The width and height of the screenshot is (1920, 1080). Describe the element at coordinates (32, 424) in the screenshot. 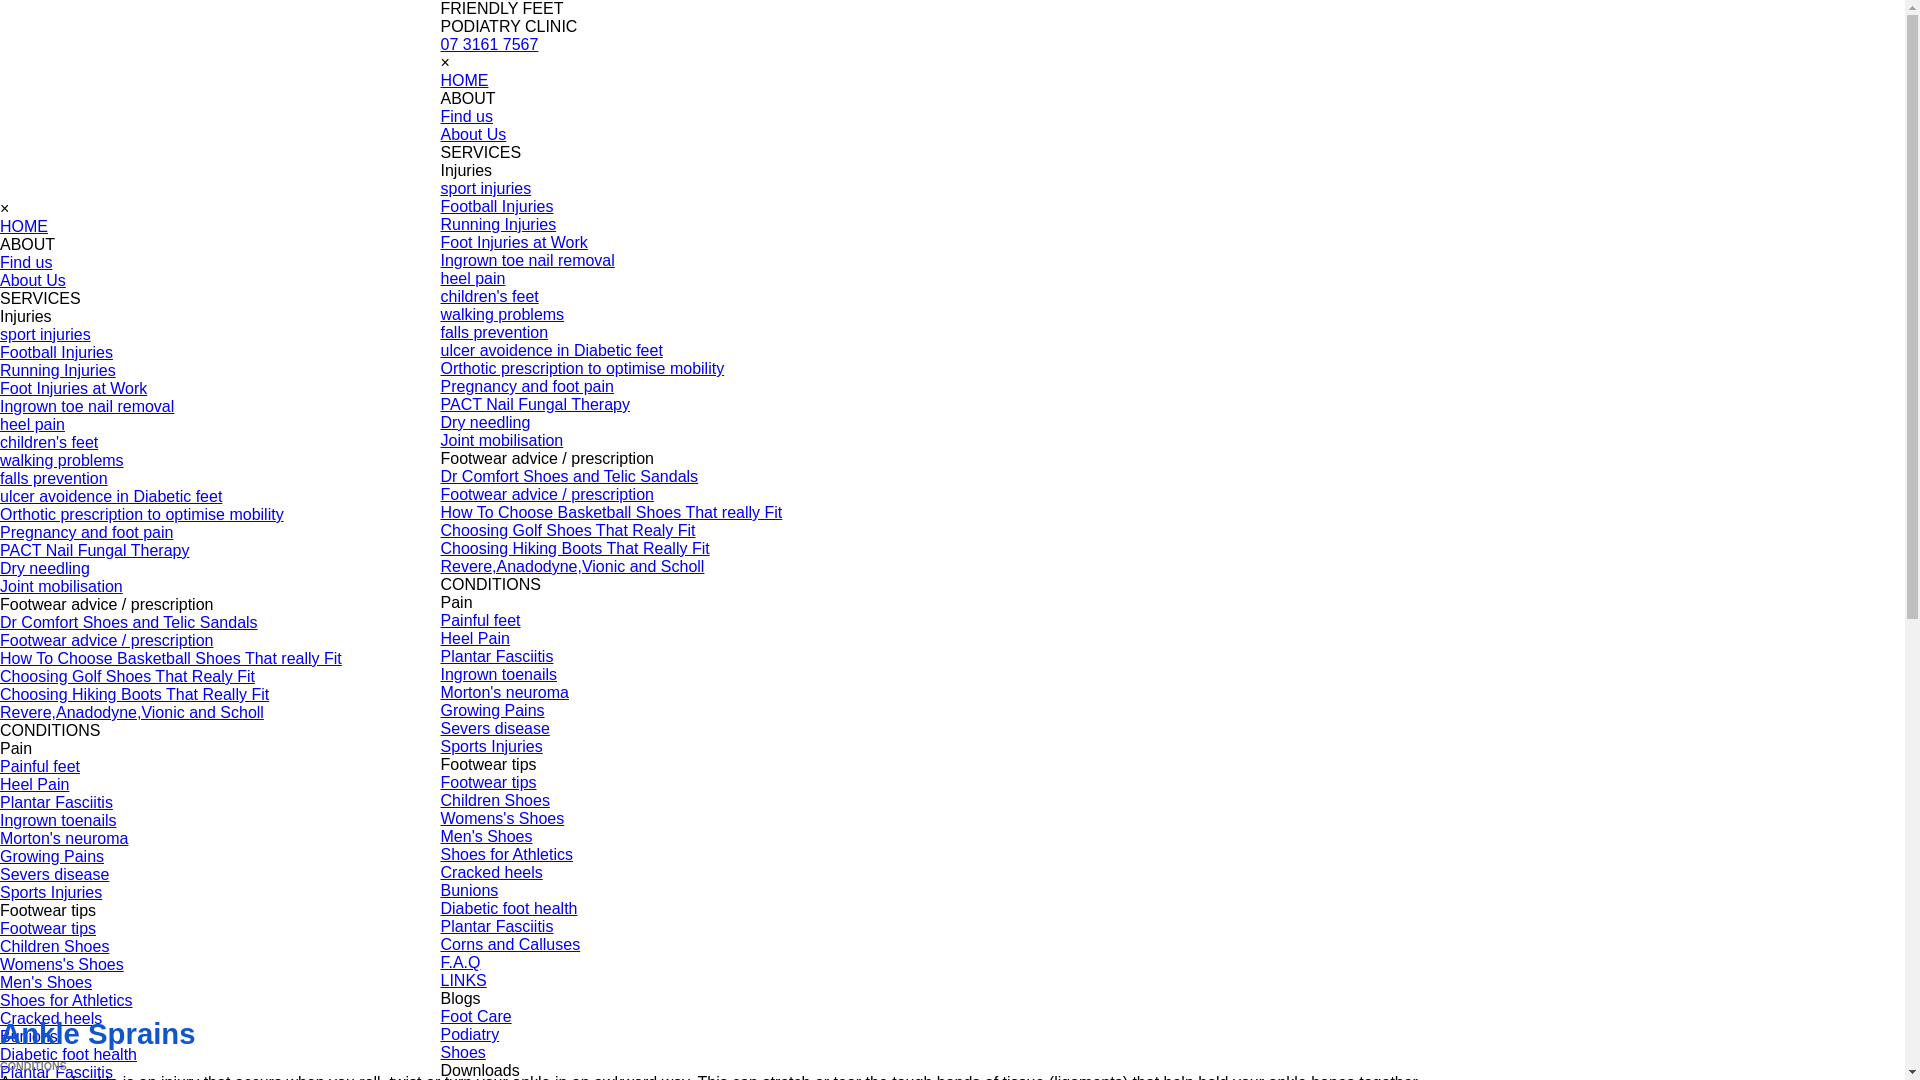

I see `heel pain` at that location.